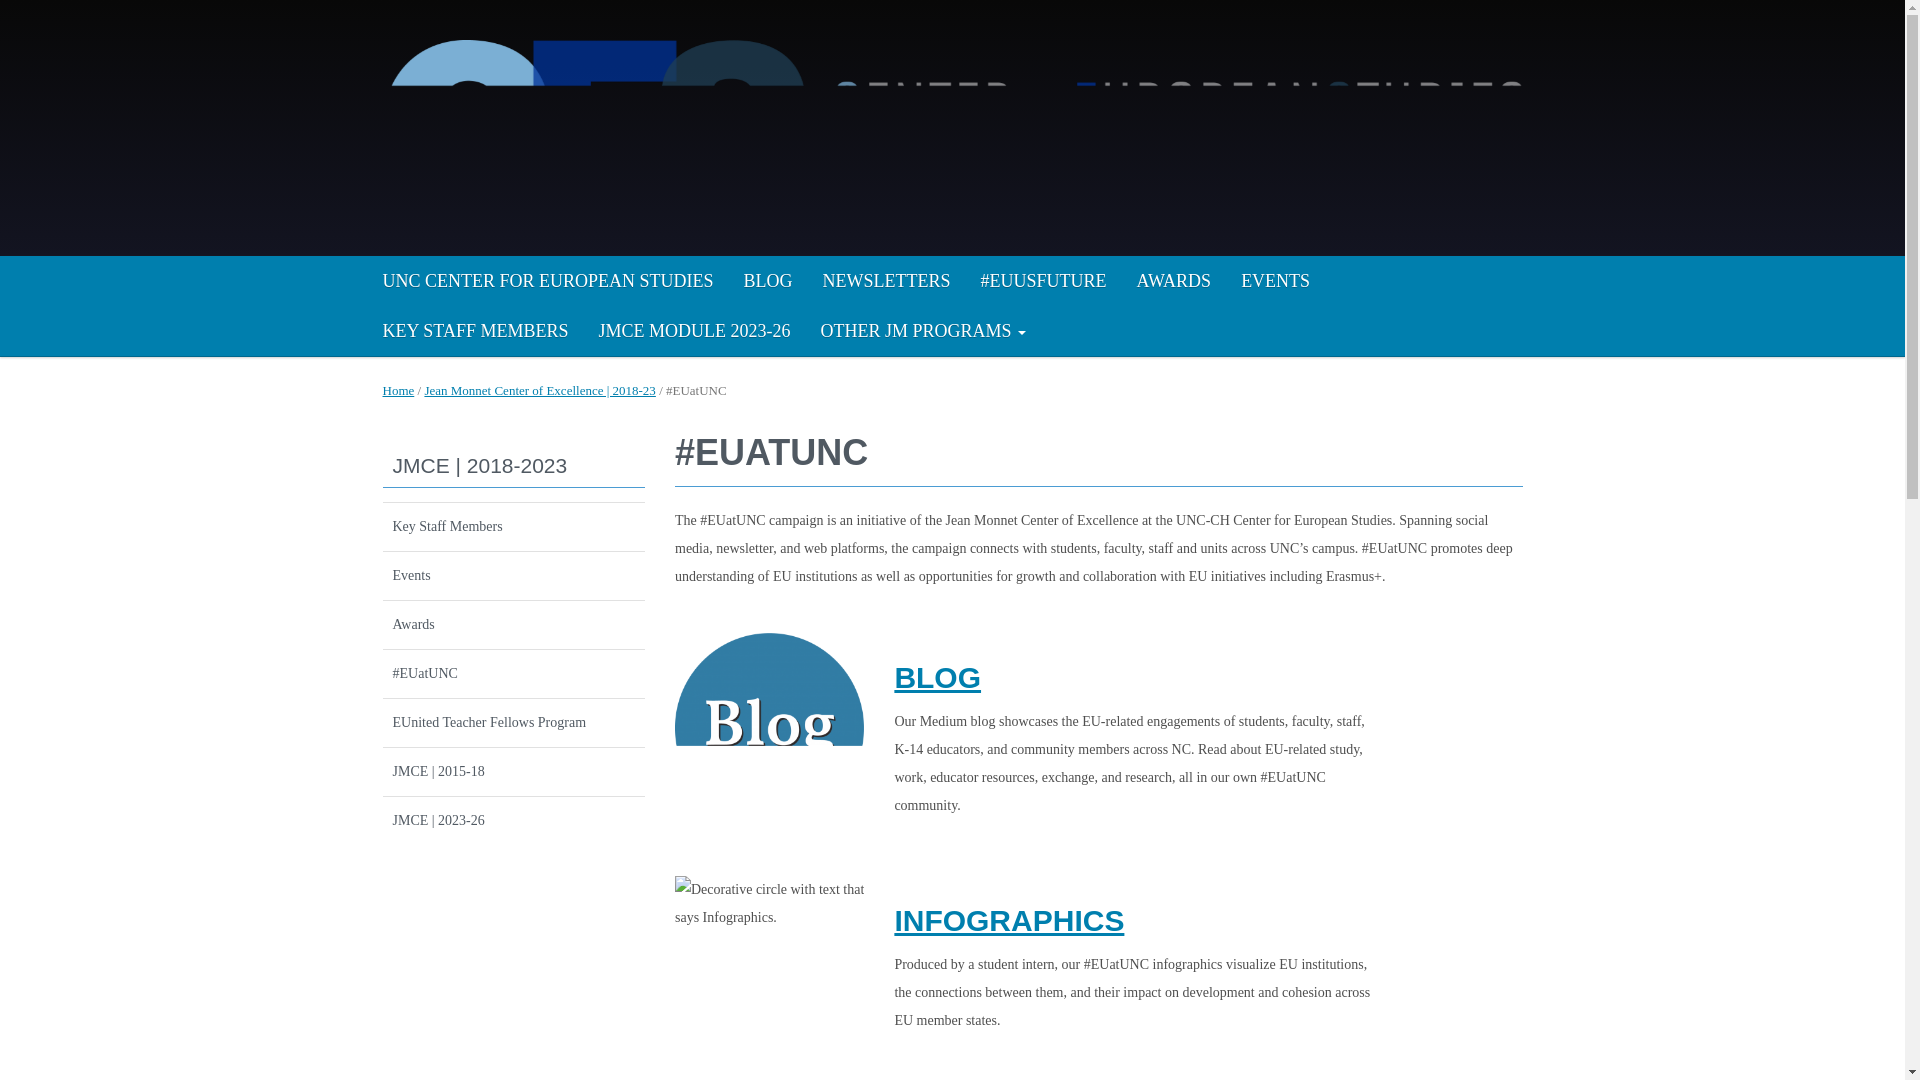 This screenshot has height=1080, width=1920. I want to click on EVENTS, so click(1275, 280).